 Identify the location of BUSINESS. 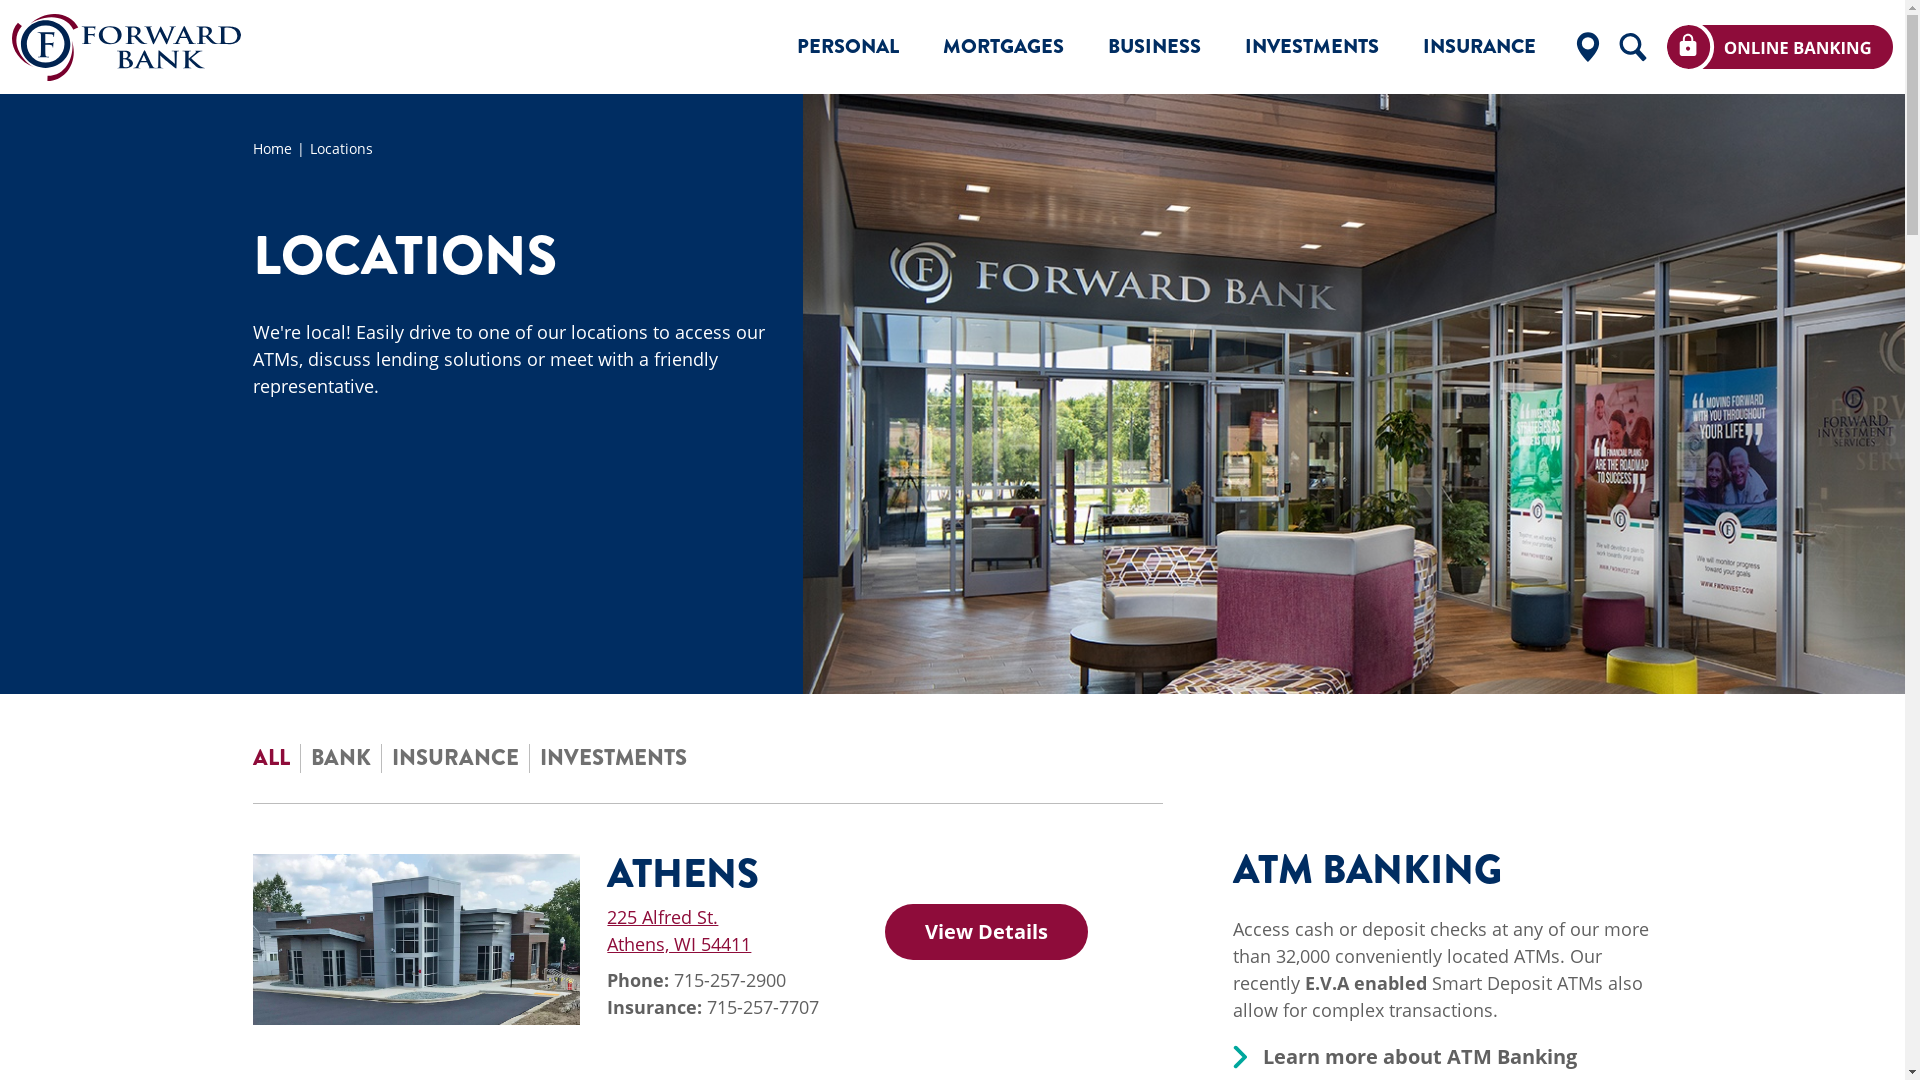
(1154, 48).